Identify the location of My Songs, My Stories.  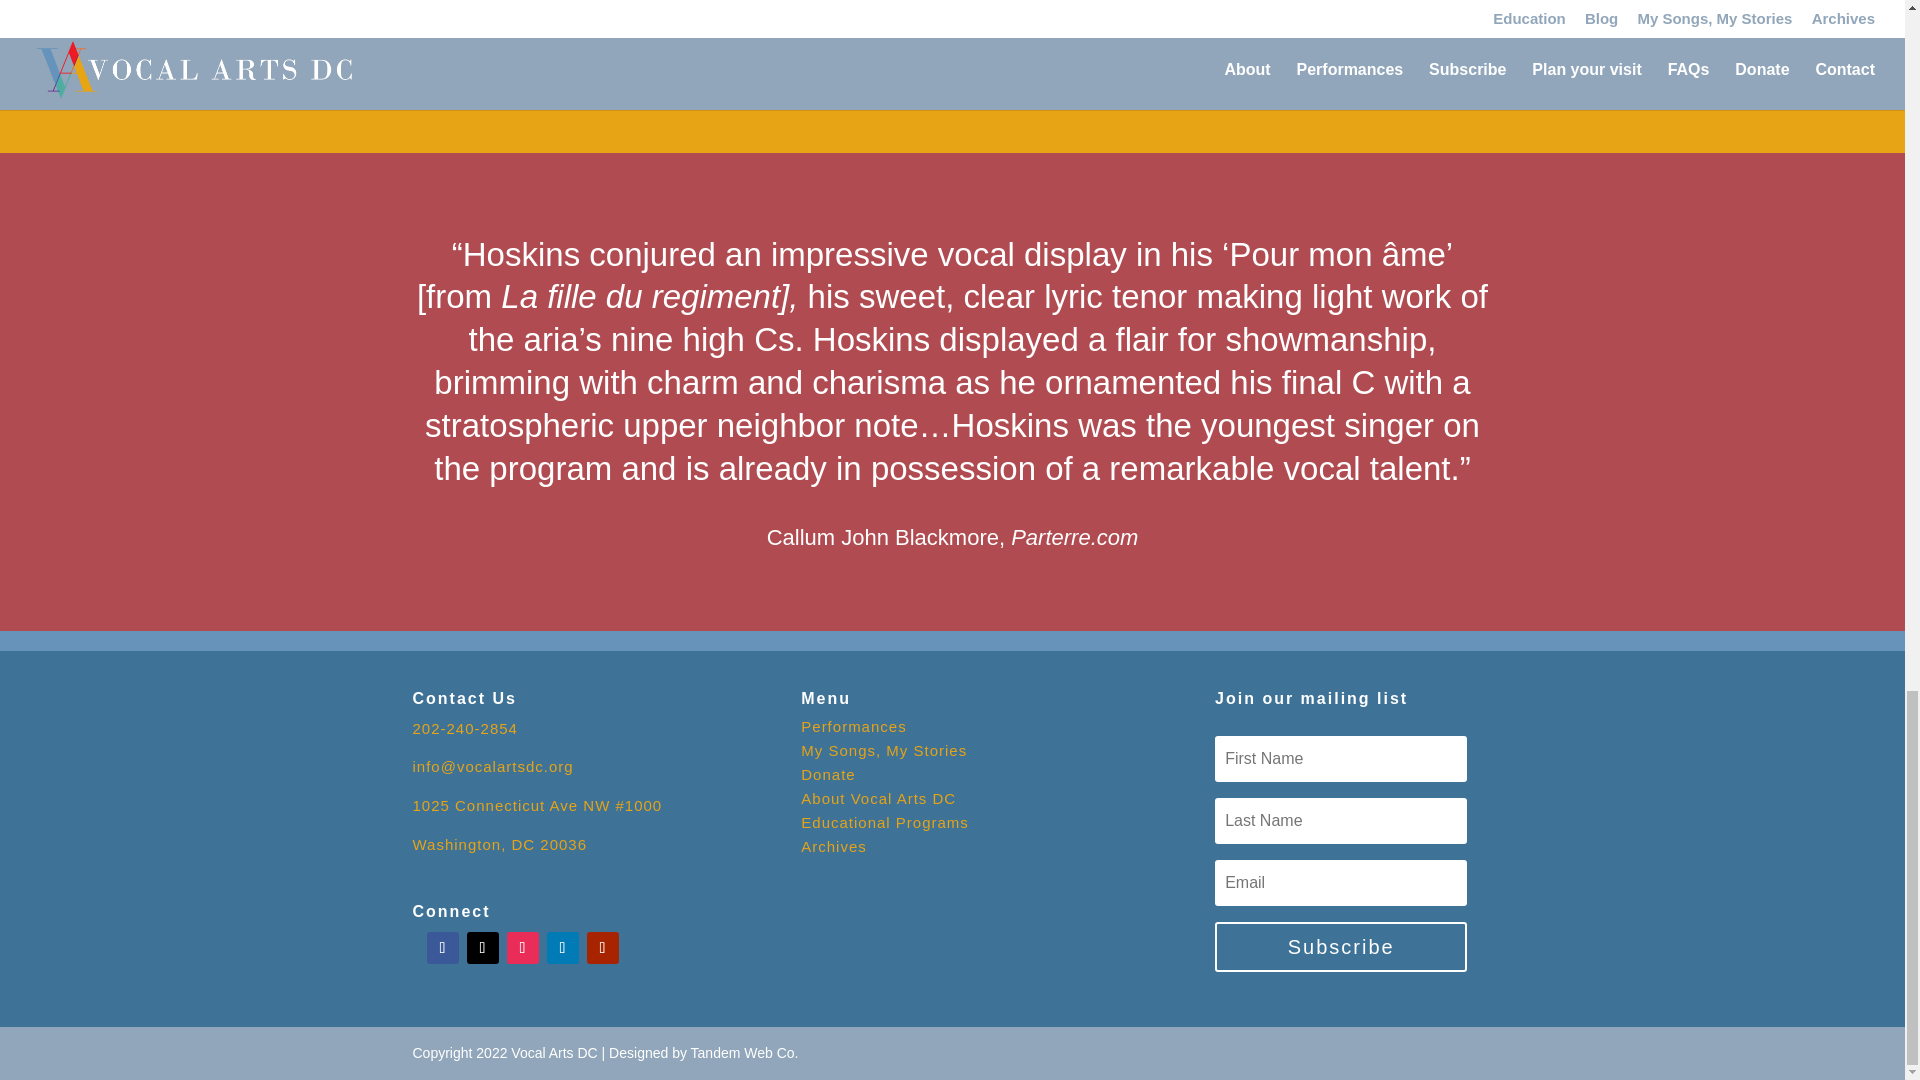
(884, 750).